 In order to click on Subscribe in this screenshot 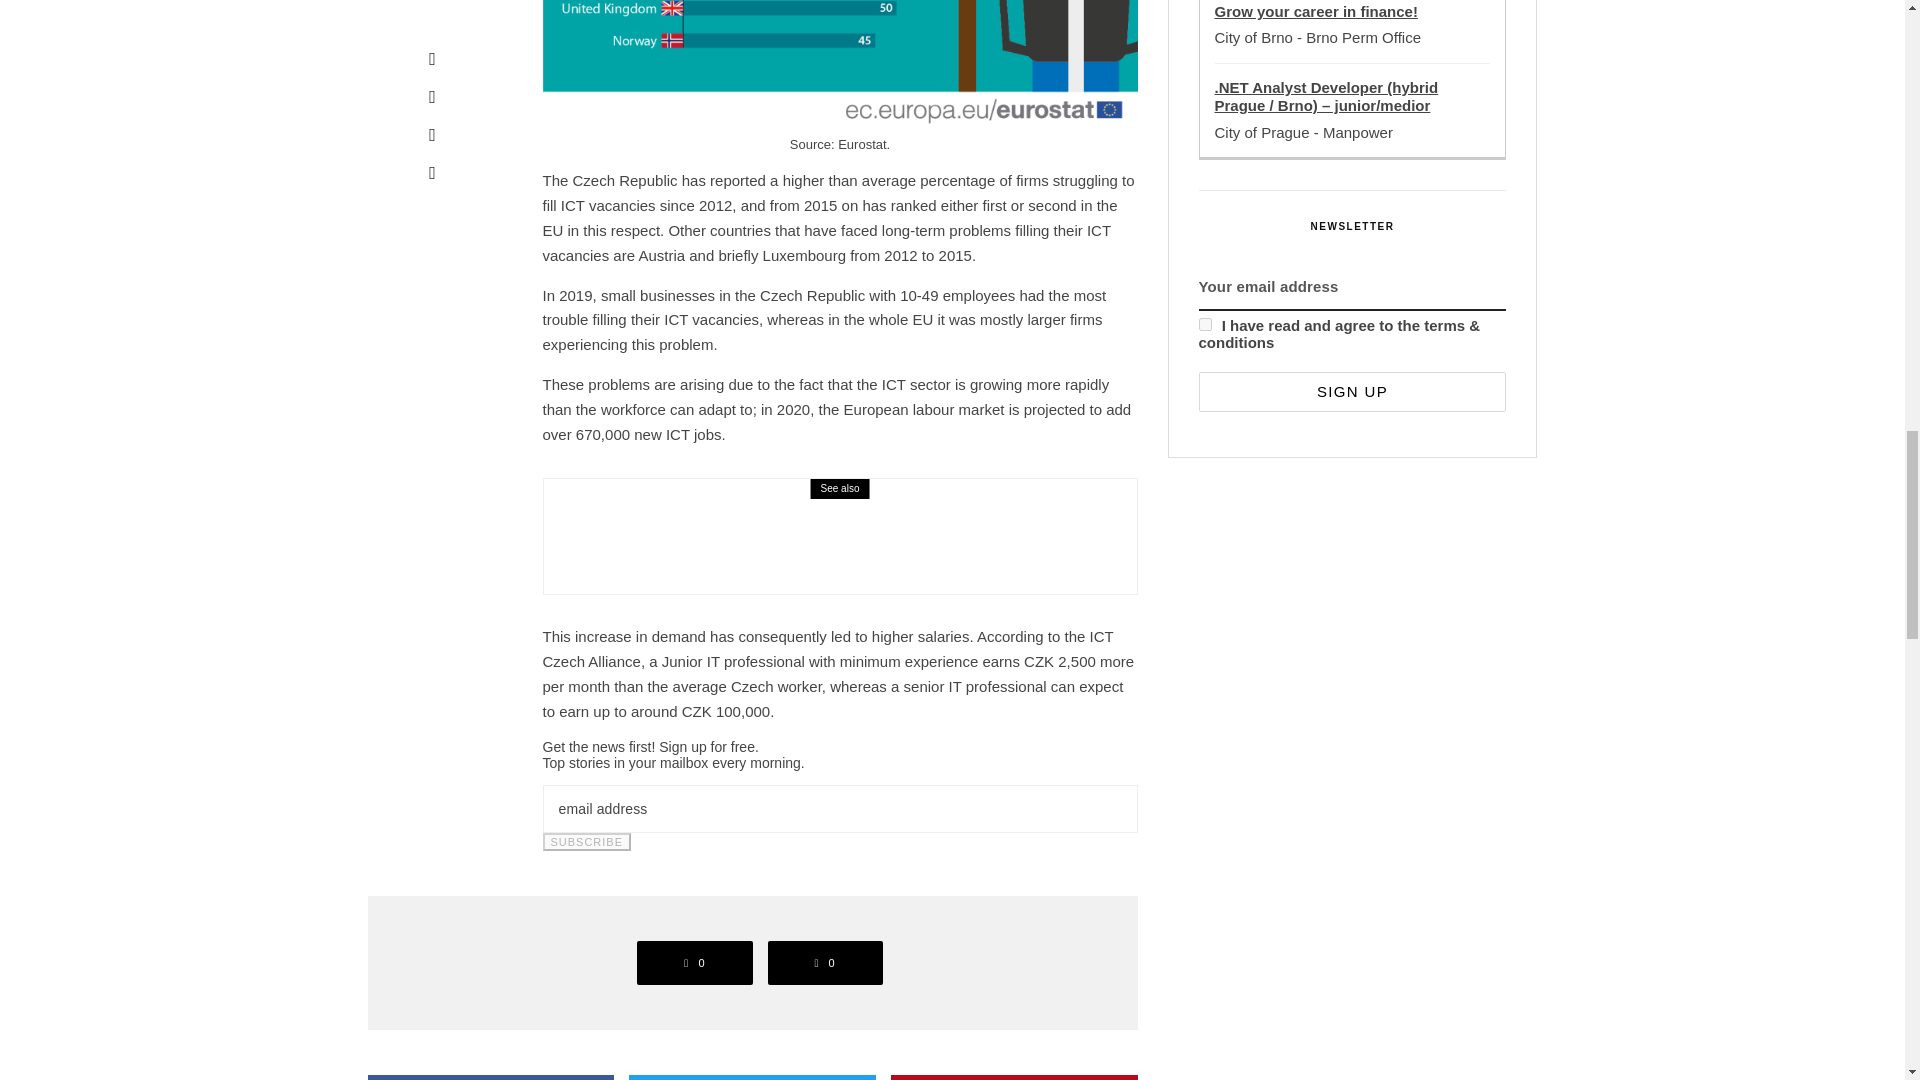, I will do `click(585, 842)`.